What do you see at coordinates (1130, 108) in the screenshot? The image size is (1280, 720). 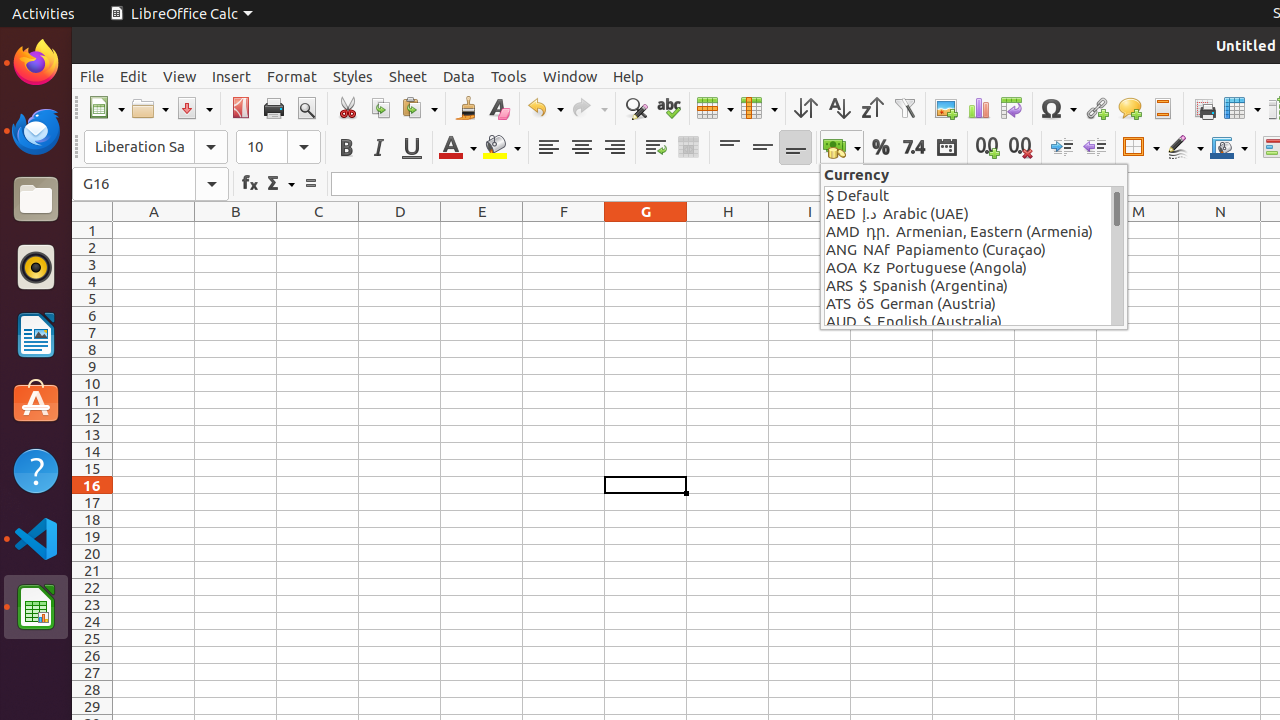 I see `Comment` at bounding box center [1130, 108].